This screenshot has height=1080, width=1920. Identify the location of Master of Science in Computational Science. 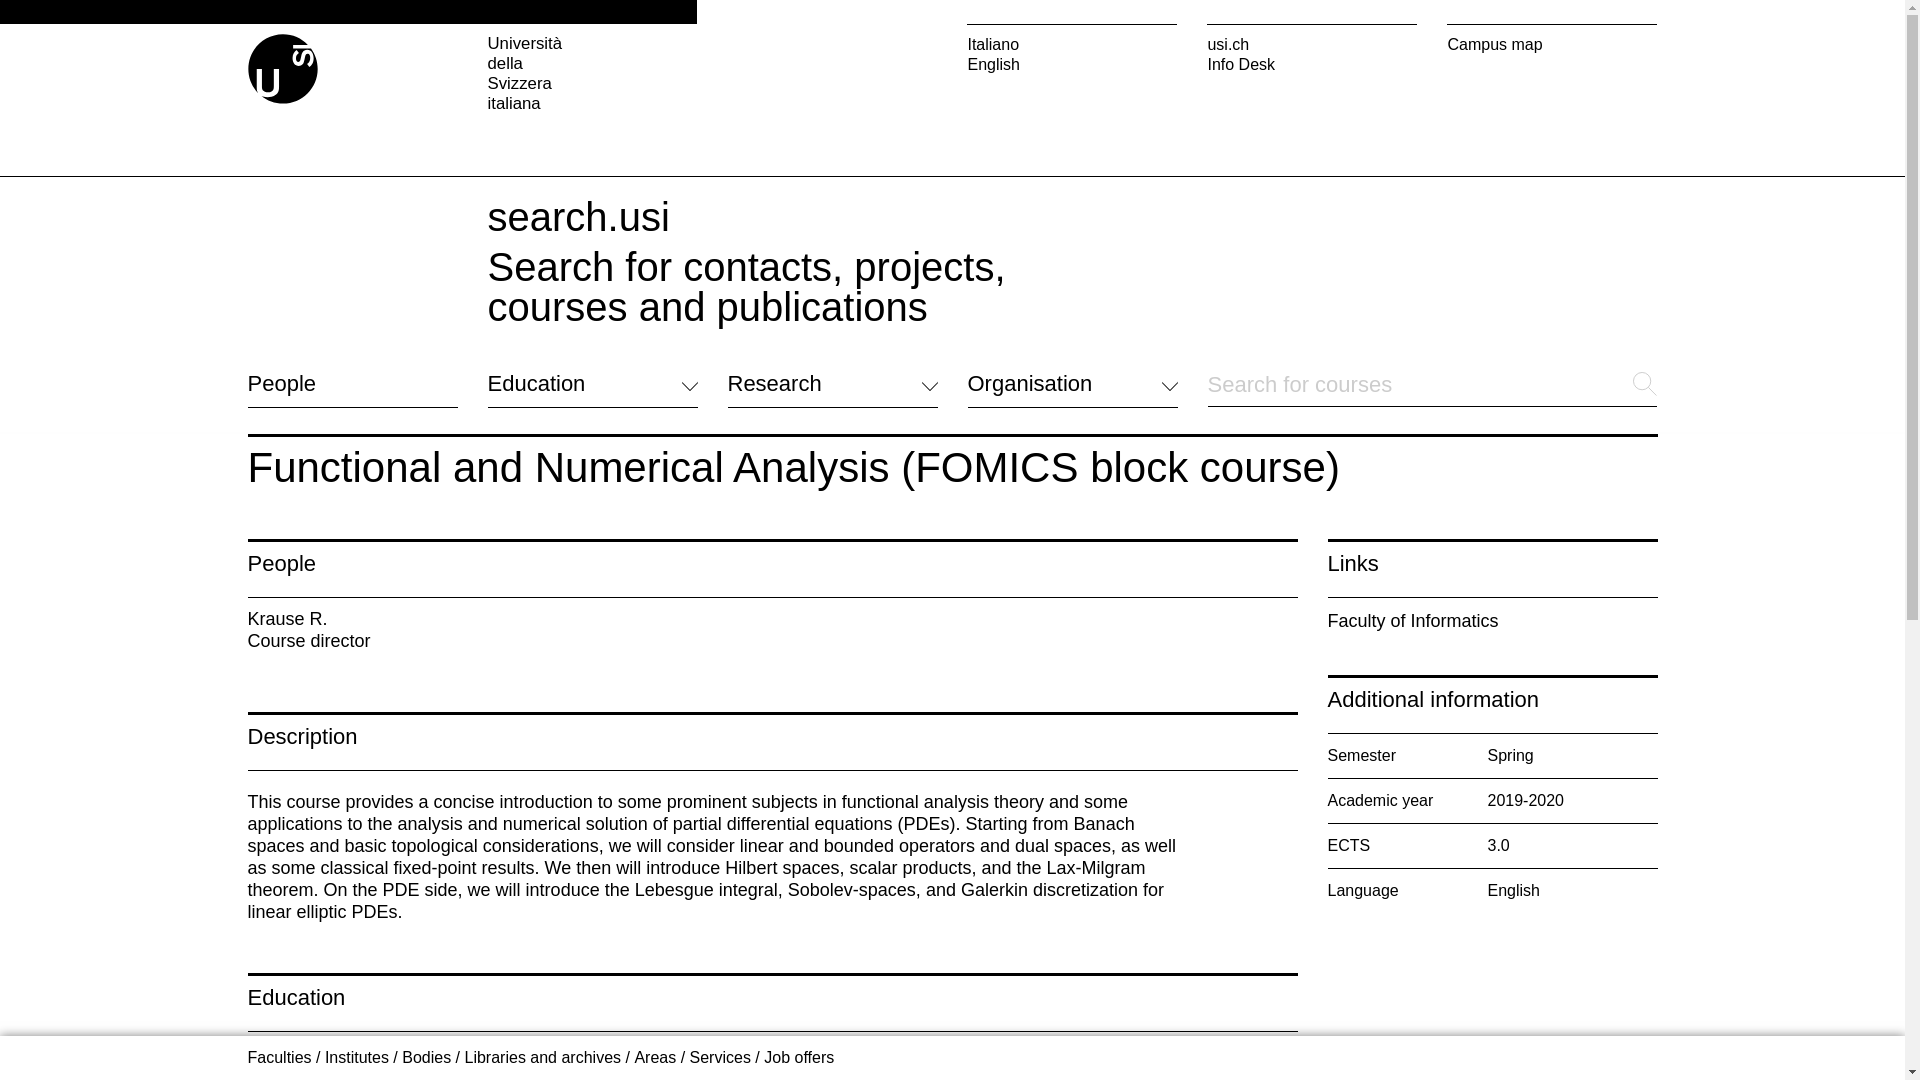
(444, 1076).